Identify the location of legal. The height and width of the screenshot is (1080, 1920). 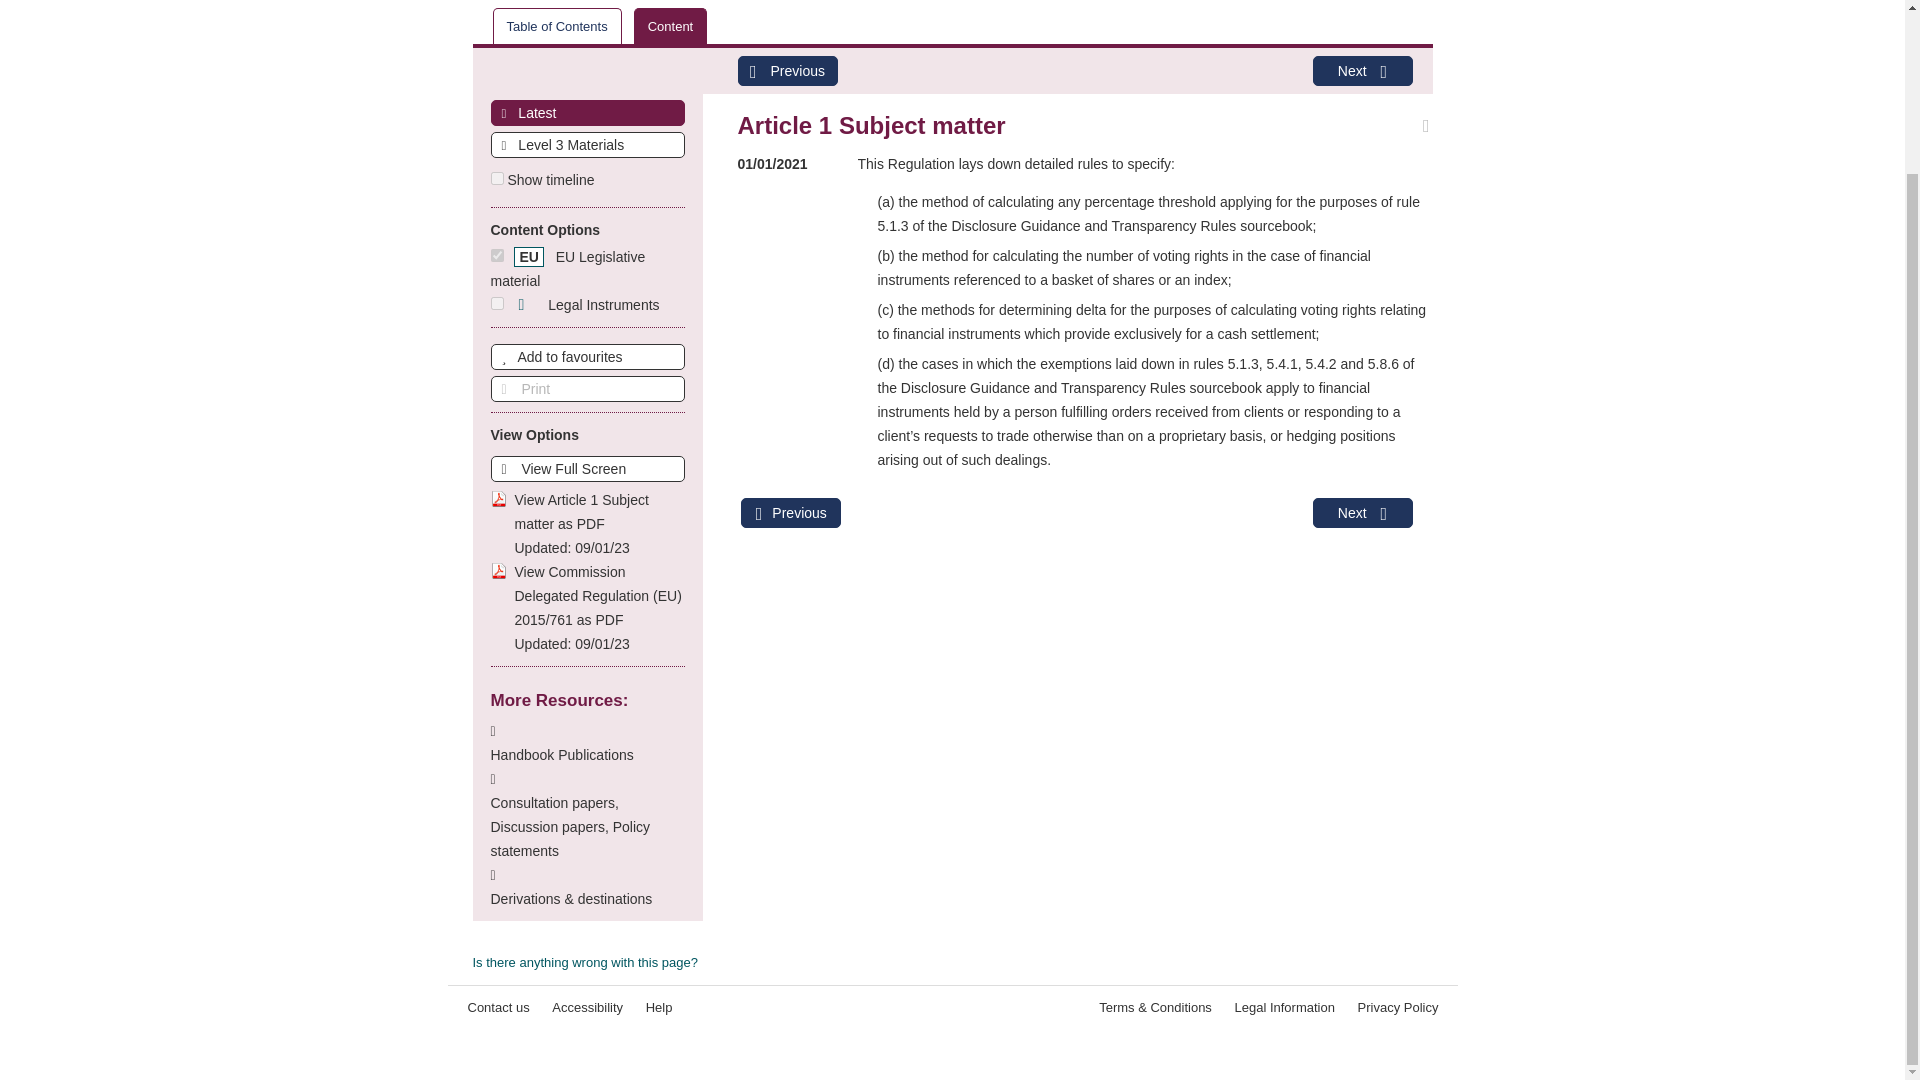
(496, 303).